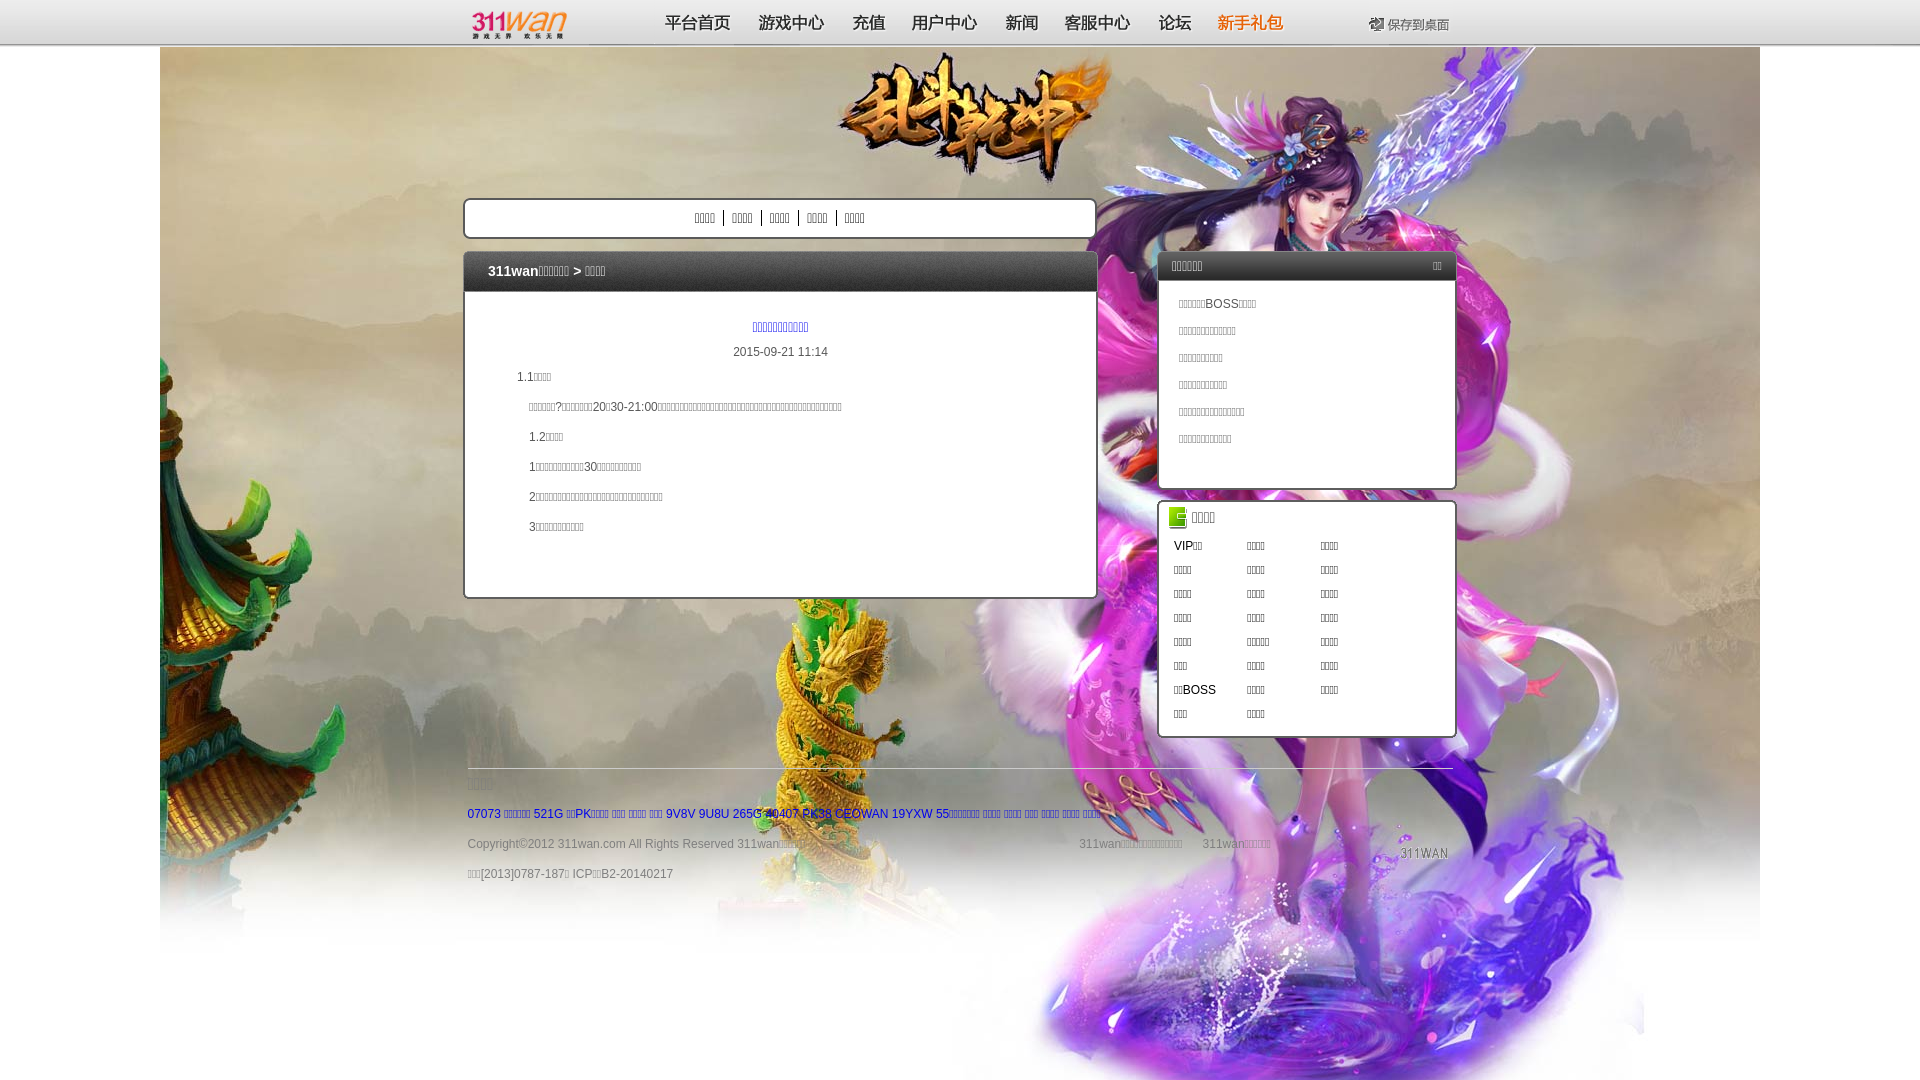  Describe the element at coordinates (680, 814) in the screenshot. I see `9V8V` at that location.